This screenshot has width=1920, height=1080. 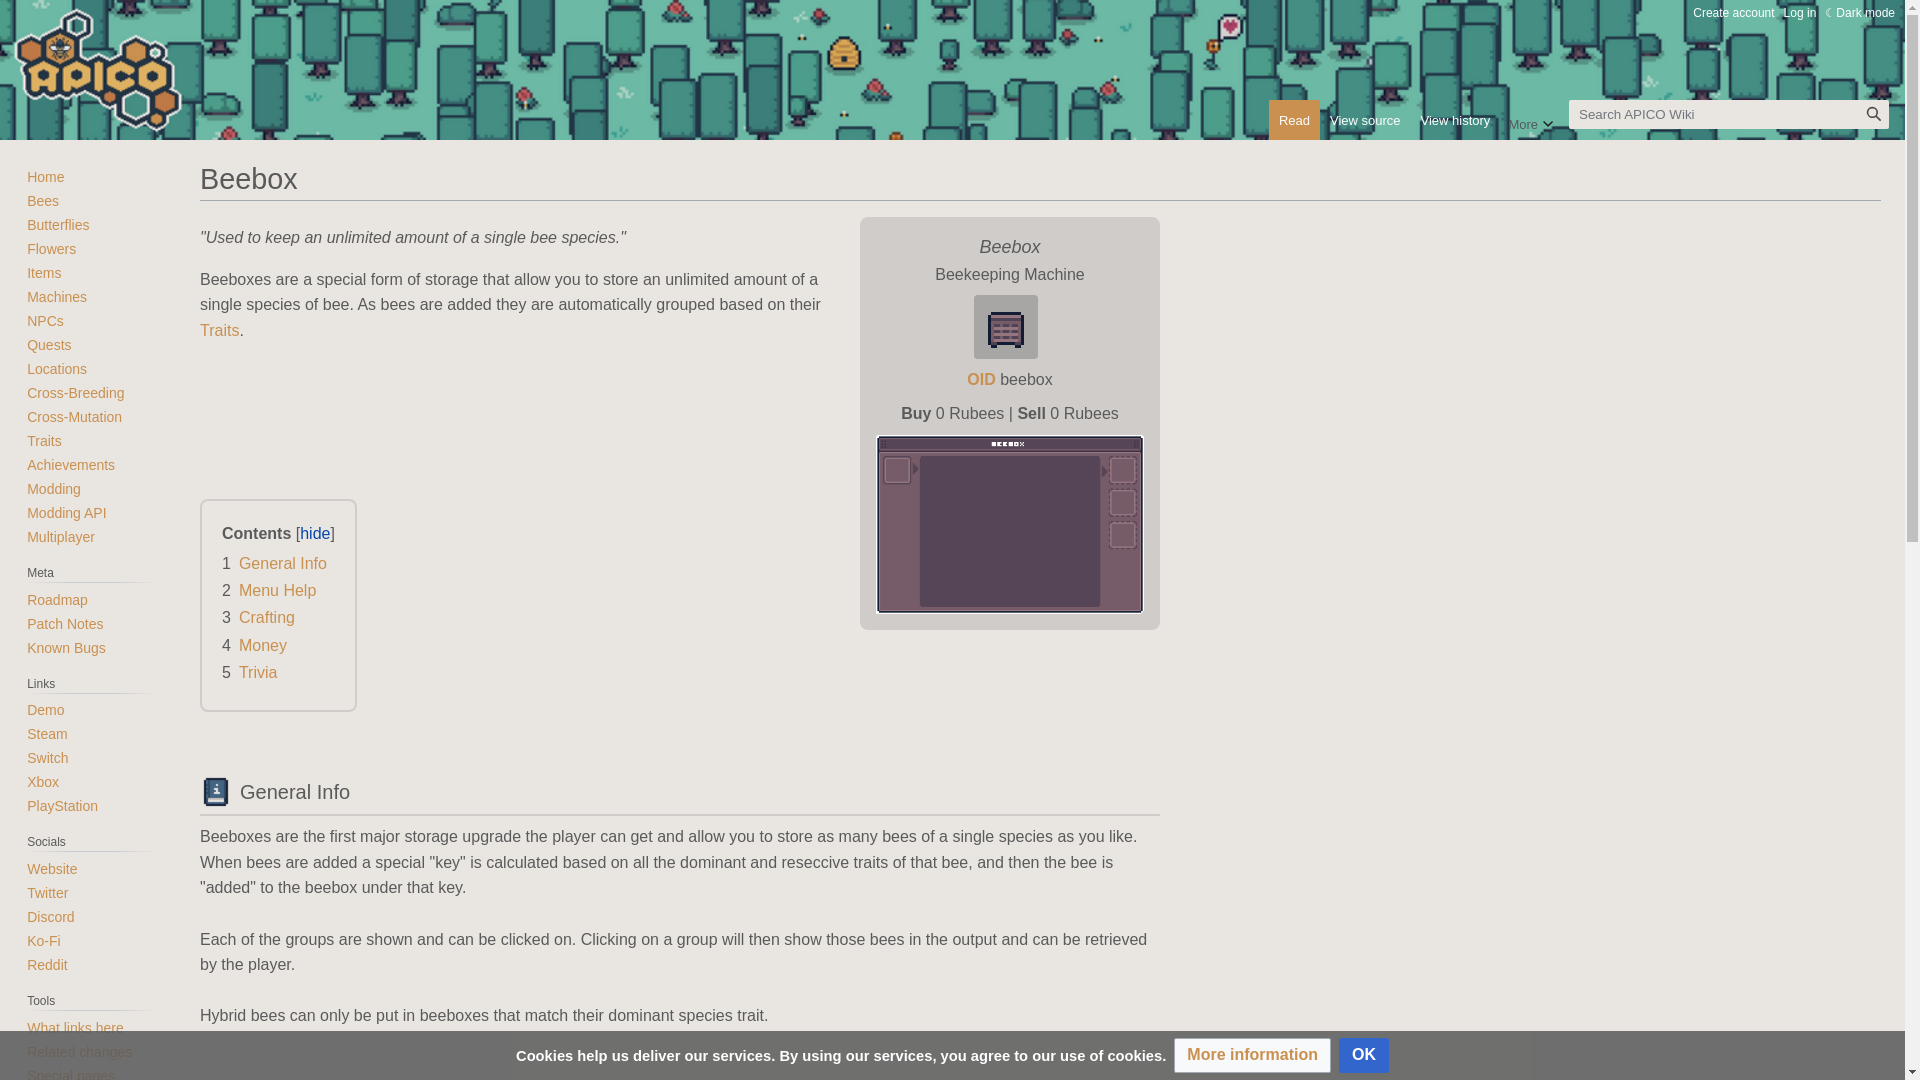 What do you see at coordinates (1874, 114) in the screenshot?
I see `Go` at bounding box center [1874, 114].